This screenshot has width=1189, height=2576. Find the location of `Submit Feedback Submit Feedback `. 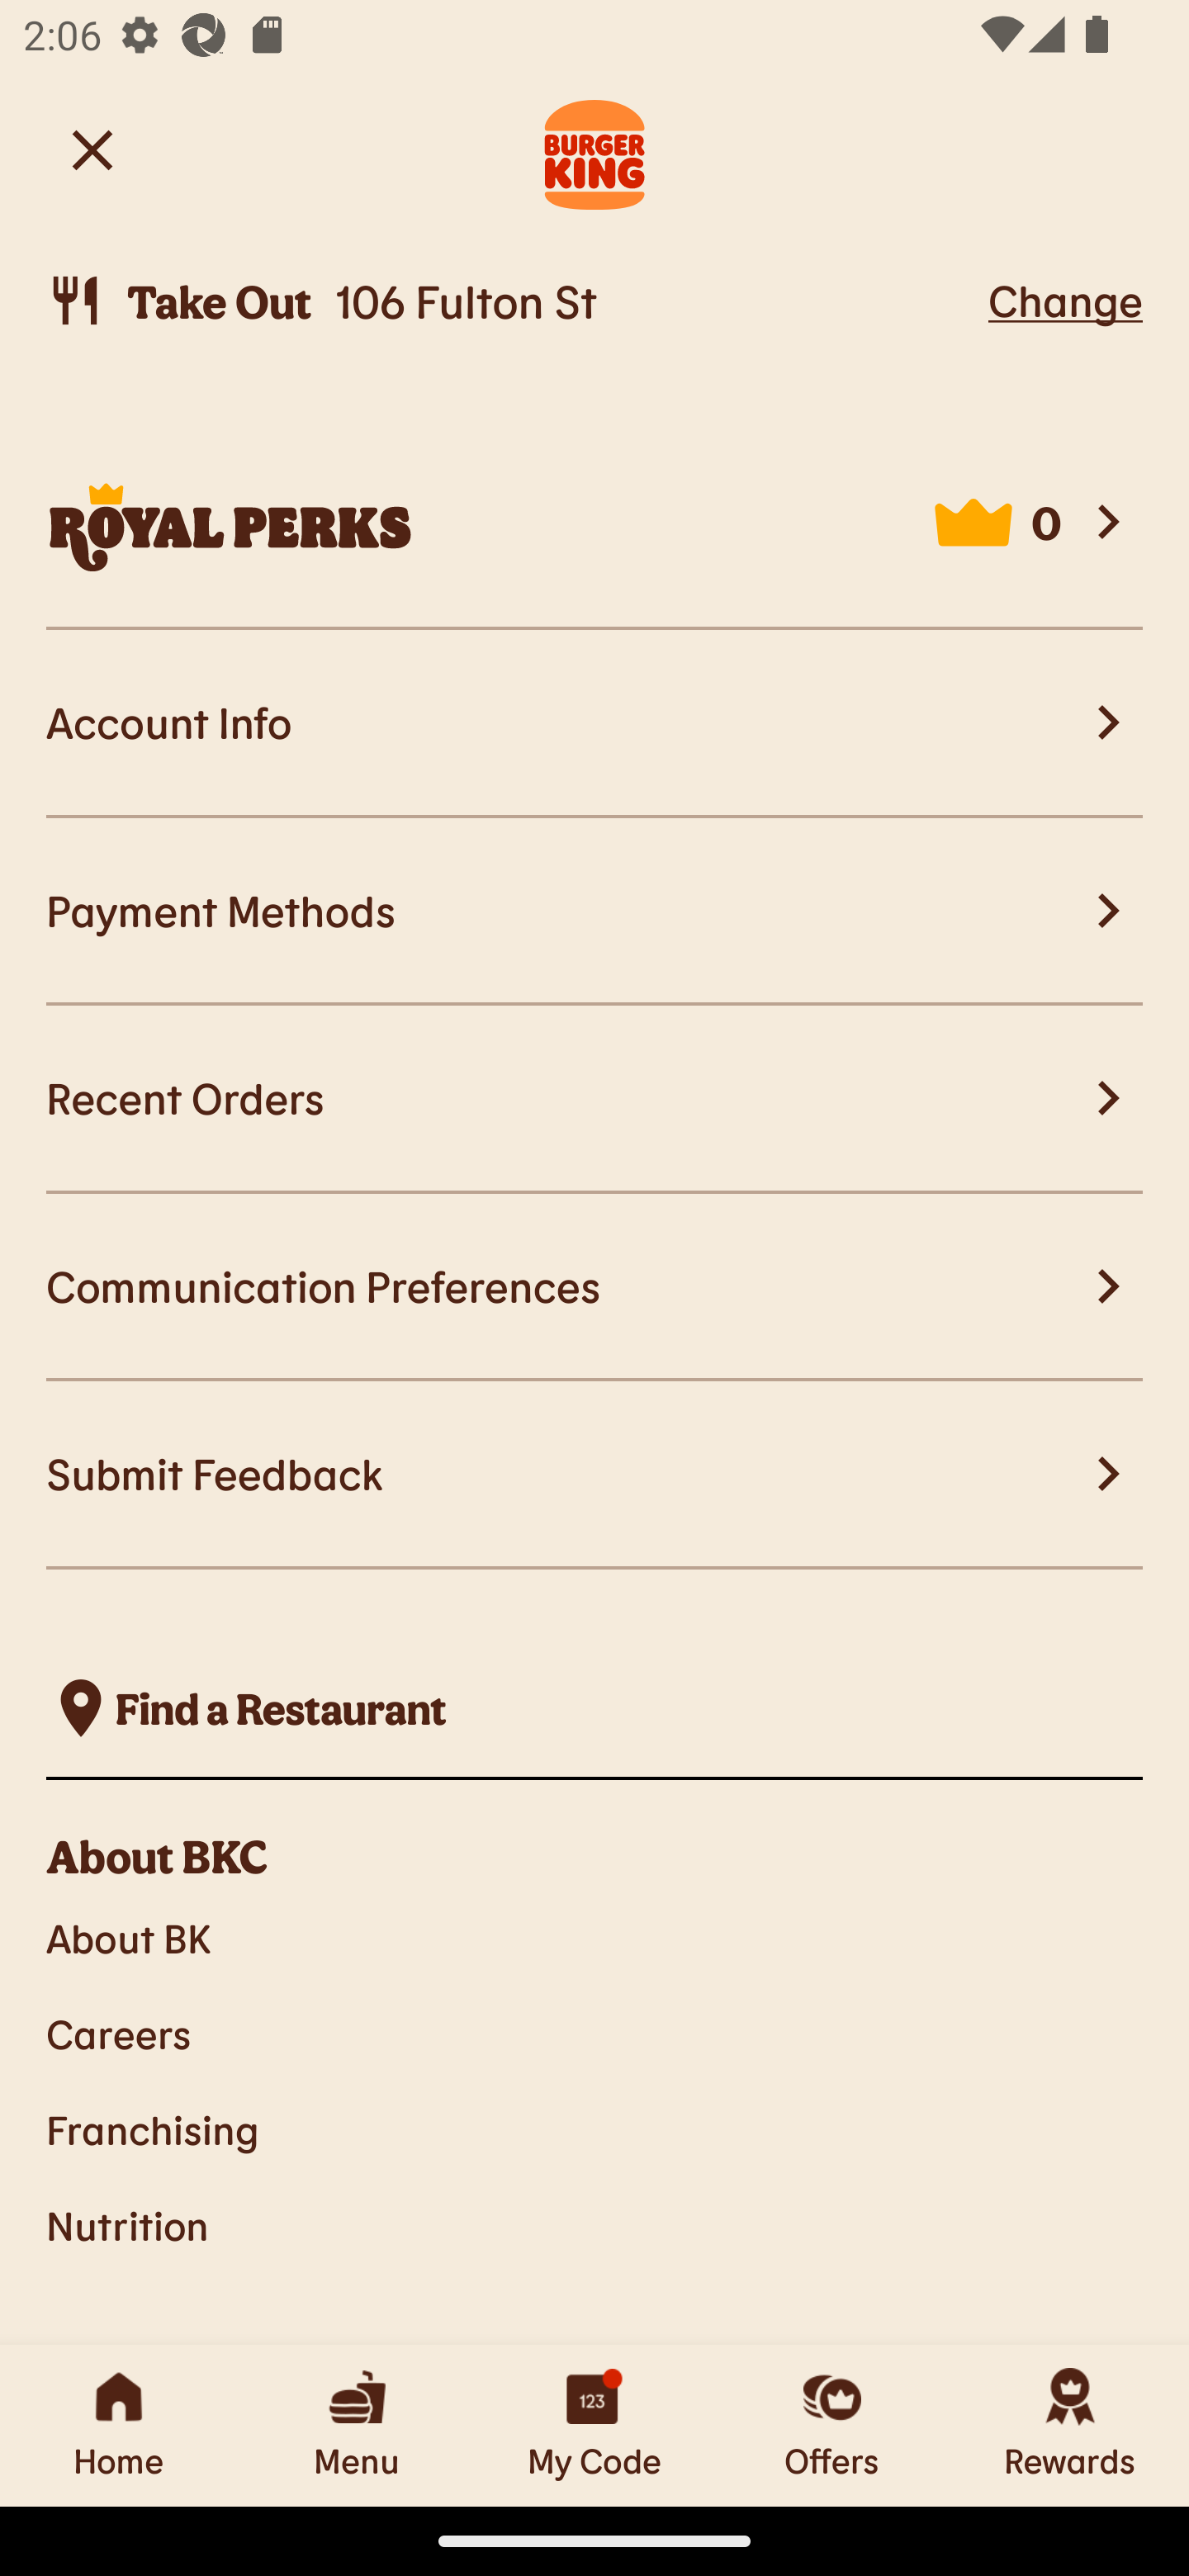

Submit Feedback Submit Feedback  is located at coordinates (594, 1475).